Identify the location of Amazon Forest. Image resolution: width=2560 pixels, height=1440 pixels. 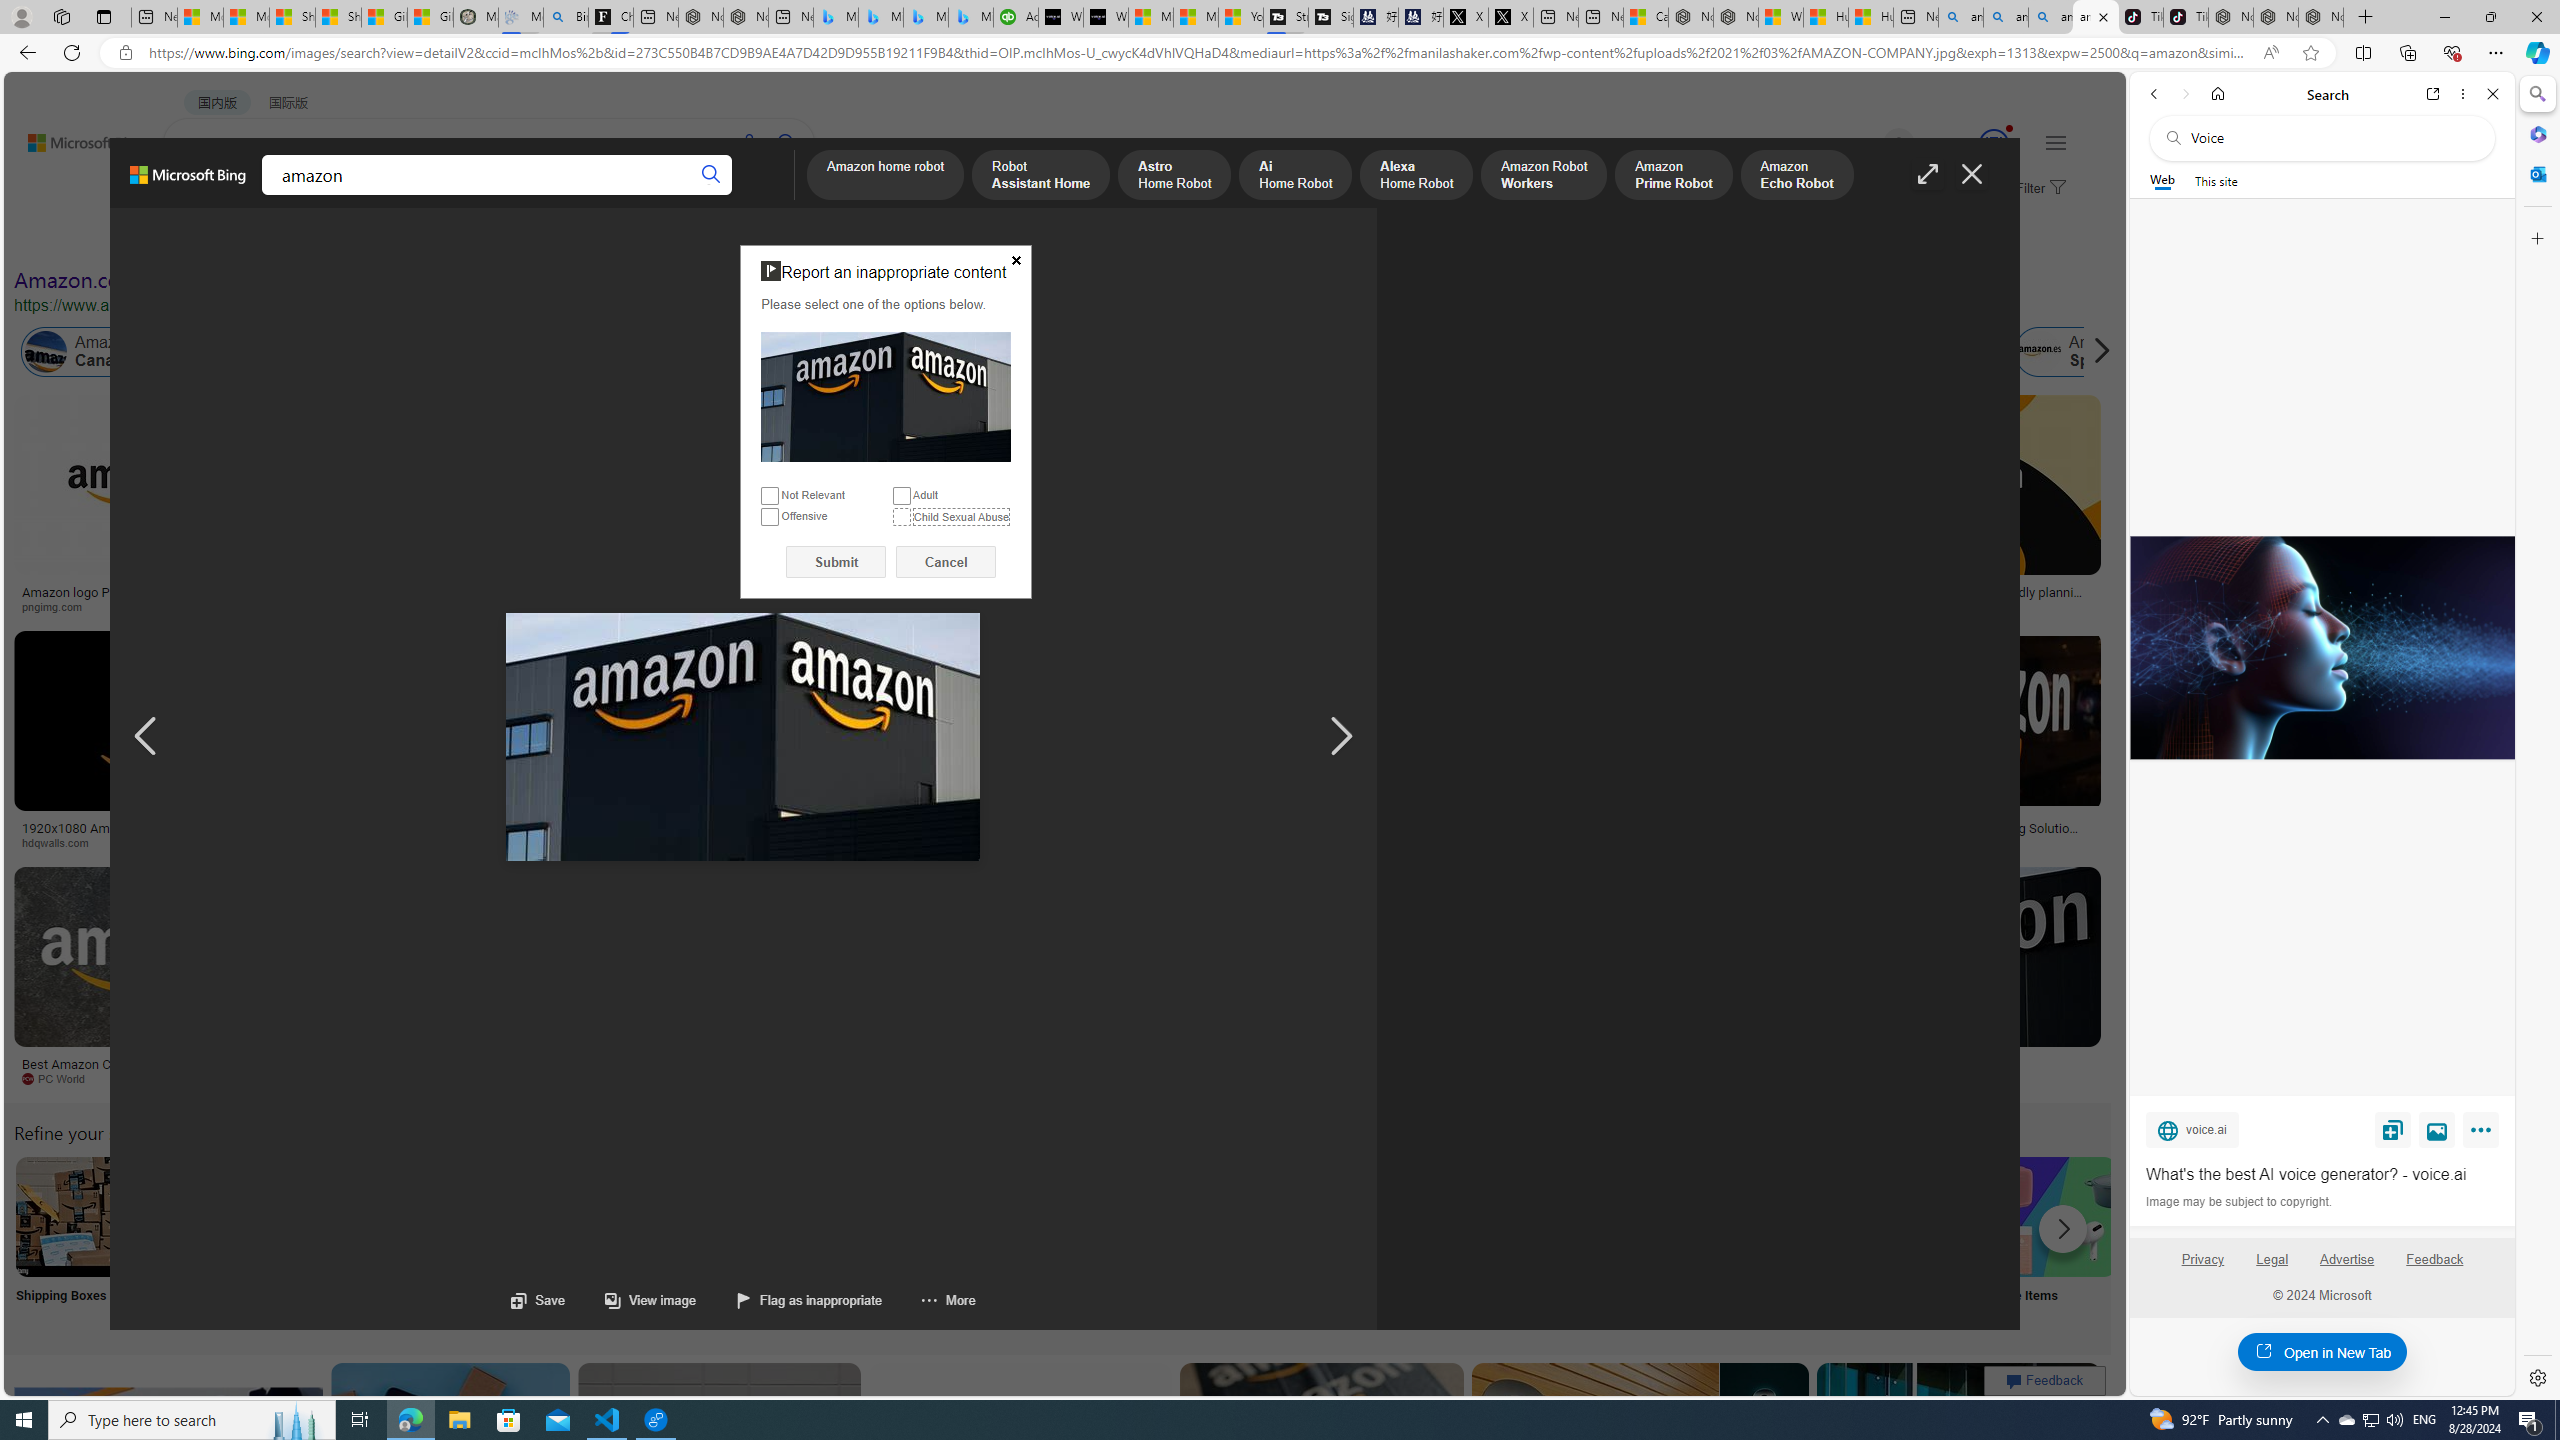
(1800, 352).